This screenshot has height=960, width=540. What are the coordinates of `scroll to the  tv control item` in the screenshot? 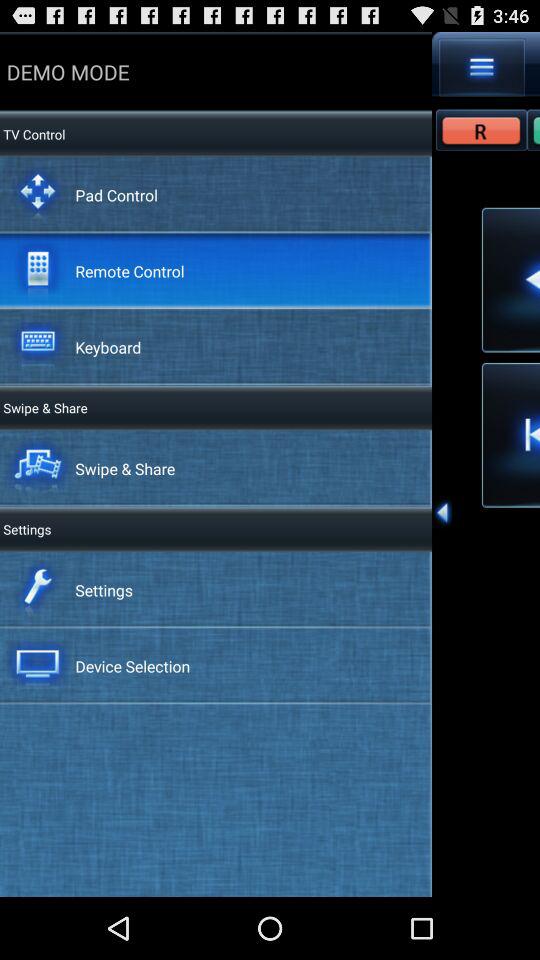 It's located at (32, 134).